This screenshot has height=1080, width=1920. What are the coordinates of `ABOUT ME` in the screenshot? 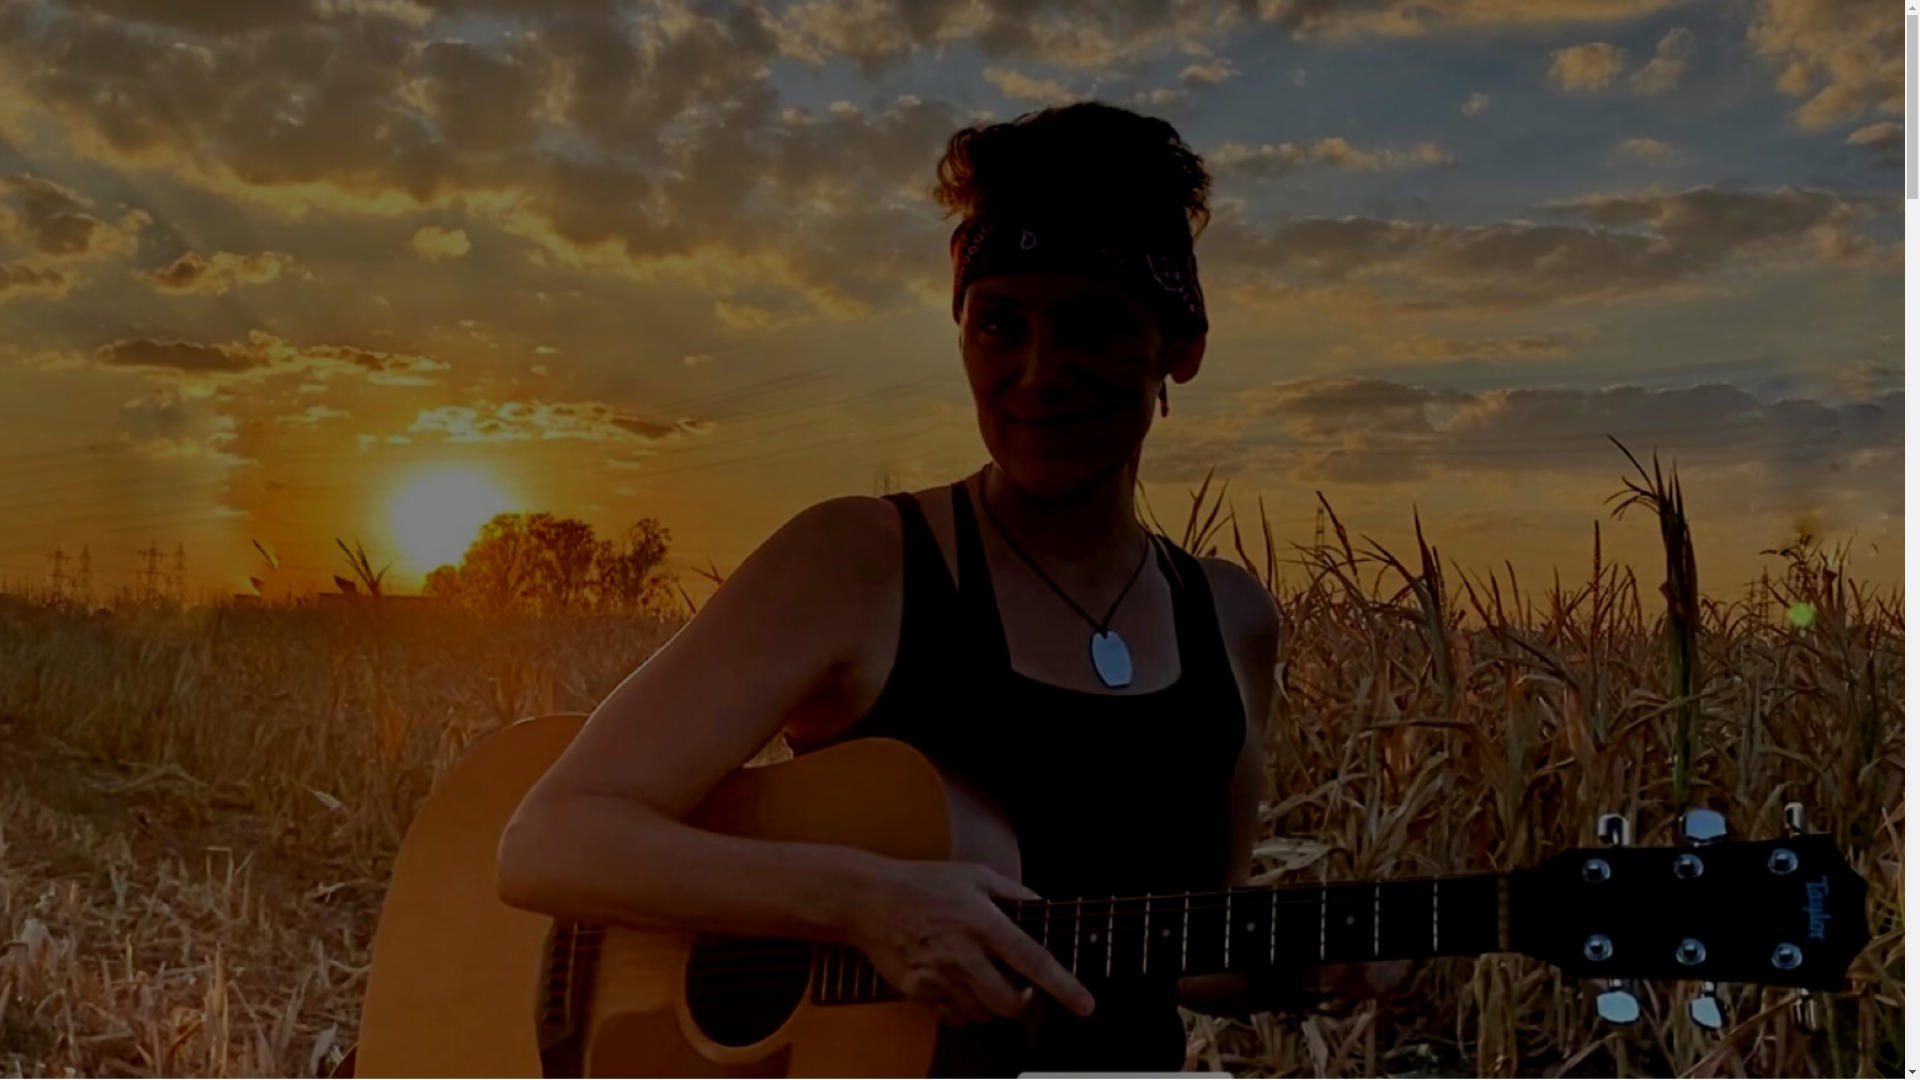 It's located at (90, 726).